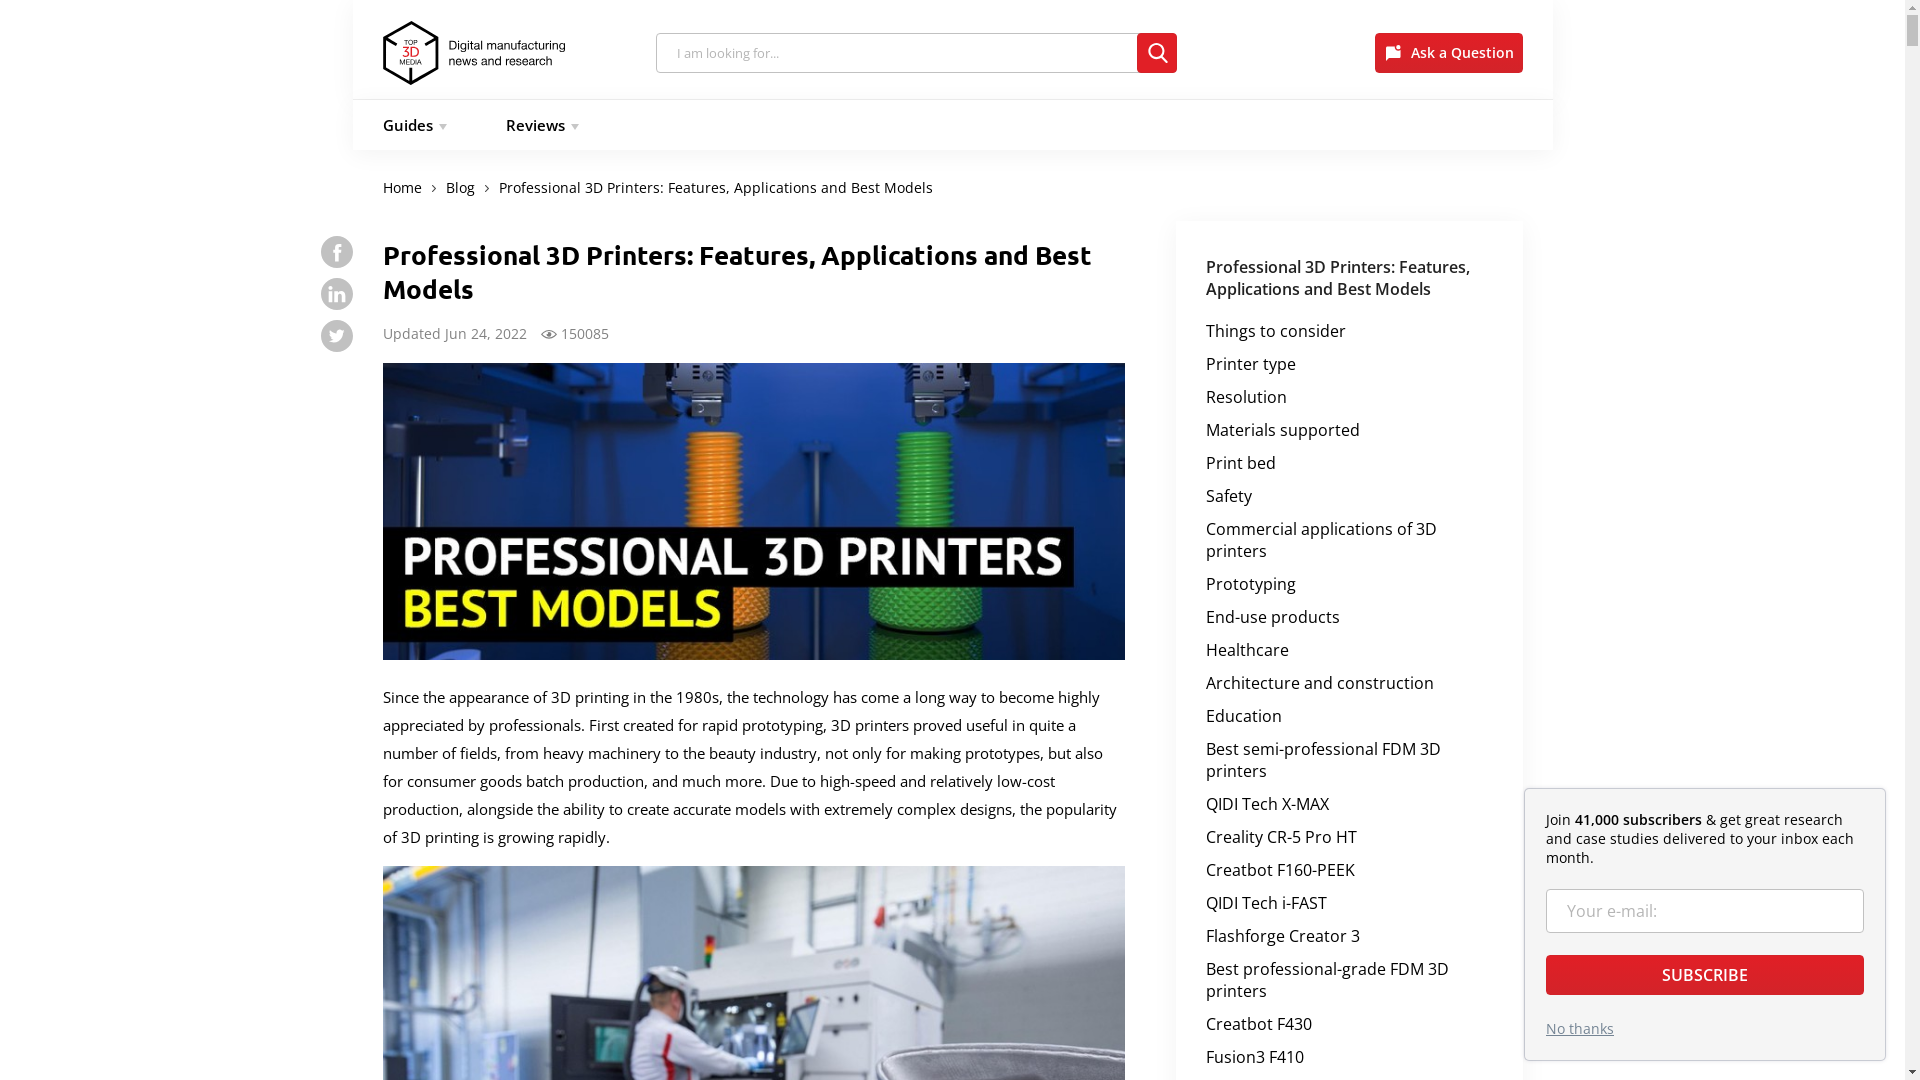 The width and height of the screenshot is (1920, 1080). Describe the element at coordinates (1320, 683) in the screenshot. I see `Architecture and construction` at that location.